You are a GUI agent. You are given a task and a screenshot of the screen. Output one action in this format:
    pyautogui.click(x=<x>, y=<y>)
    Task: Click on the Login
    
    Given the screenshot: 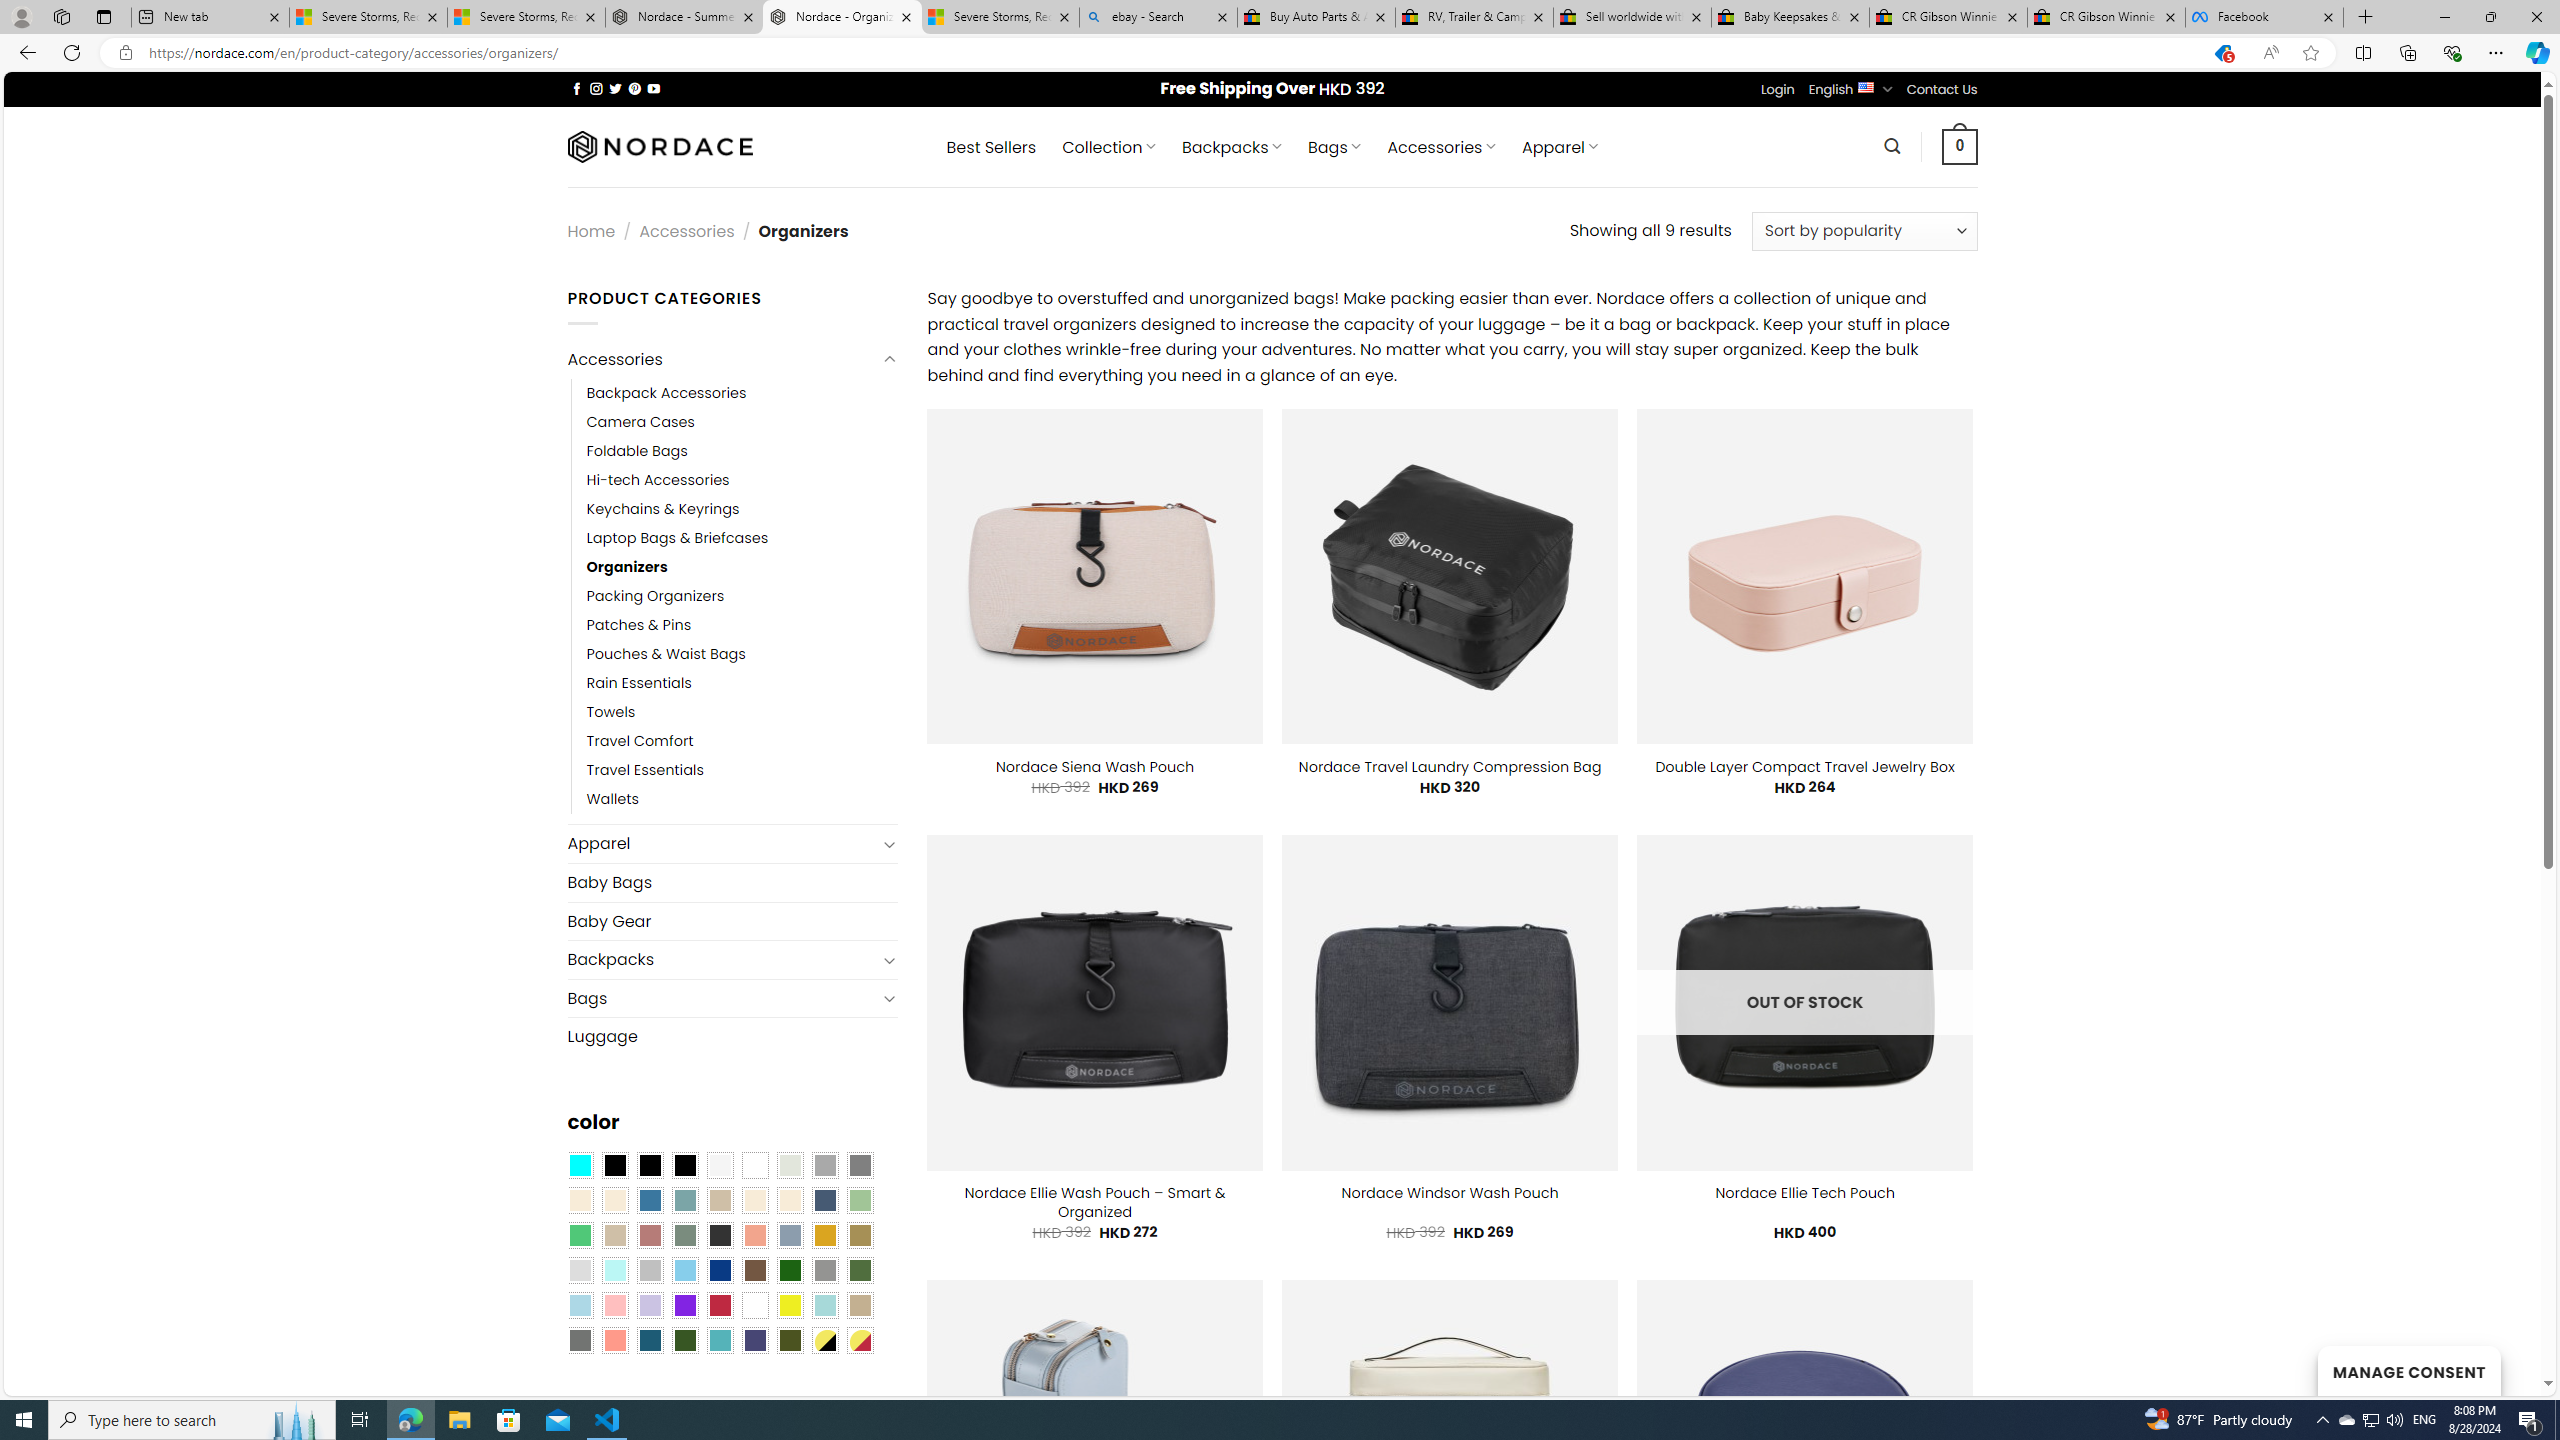 What is the action you would take?
    pyautogui.click(x=1778, y=89)
    